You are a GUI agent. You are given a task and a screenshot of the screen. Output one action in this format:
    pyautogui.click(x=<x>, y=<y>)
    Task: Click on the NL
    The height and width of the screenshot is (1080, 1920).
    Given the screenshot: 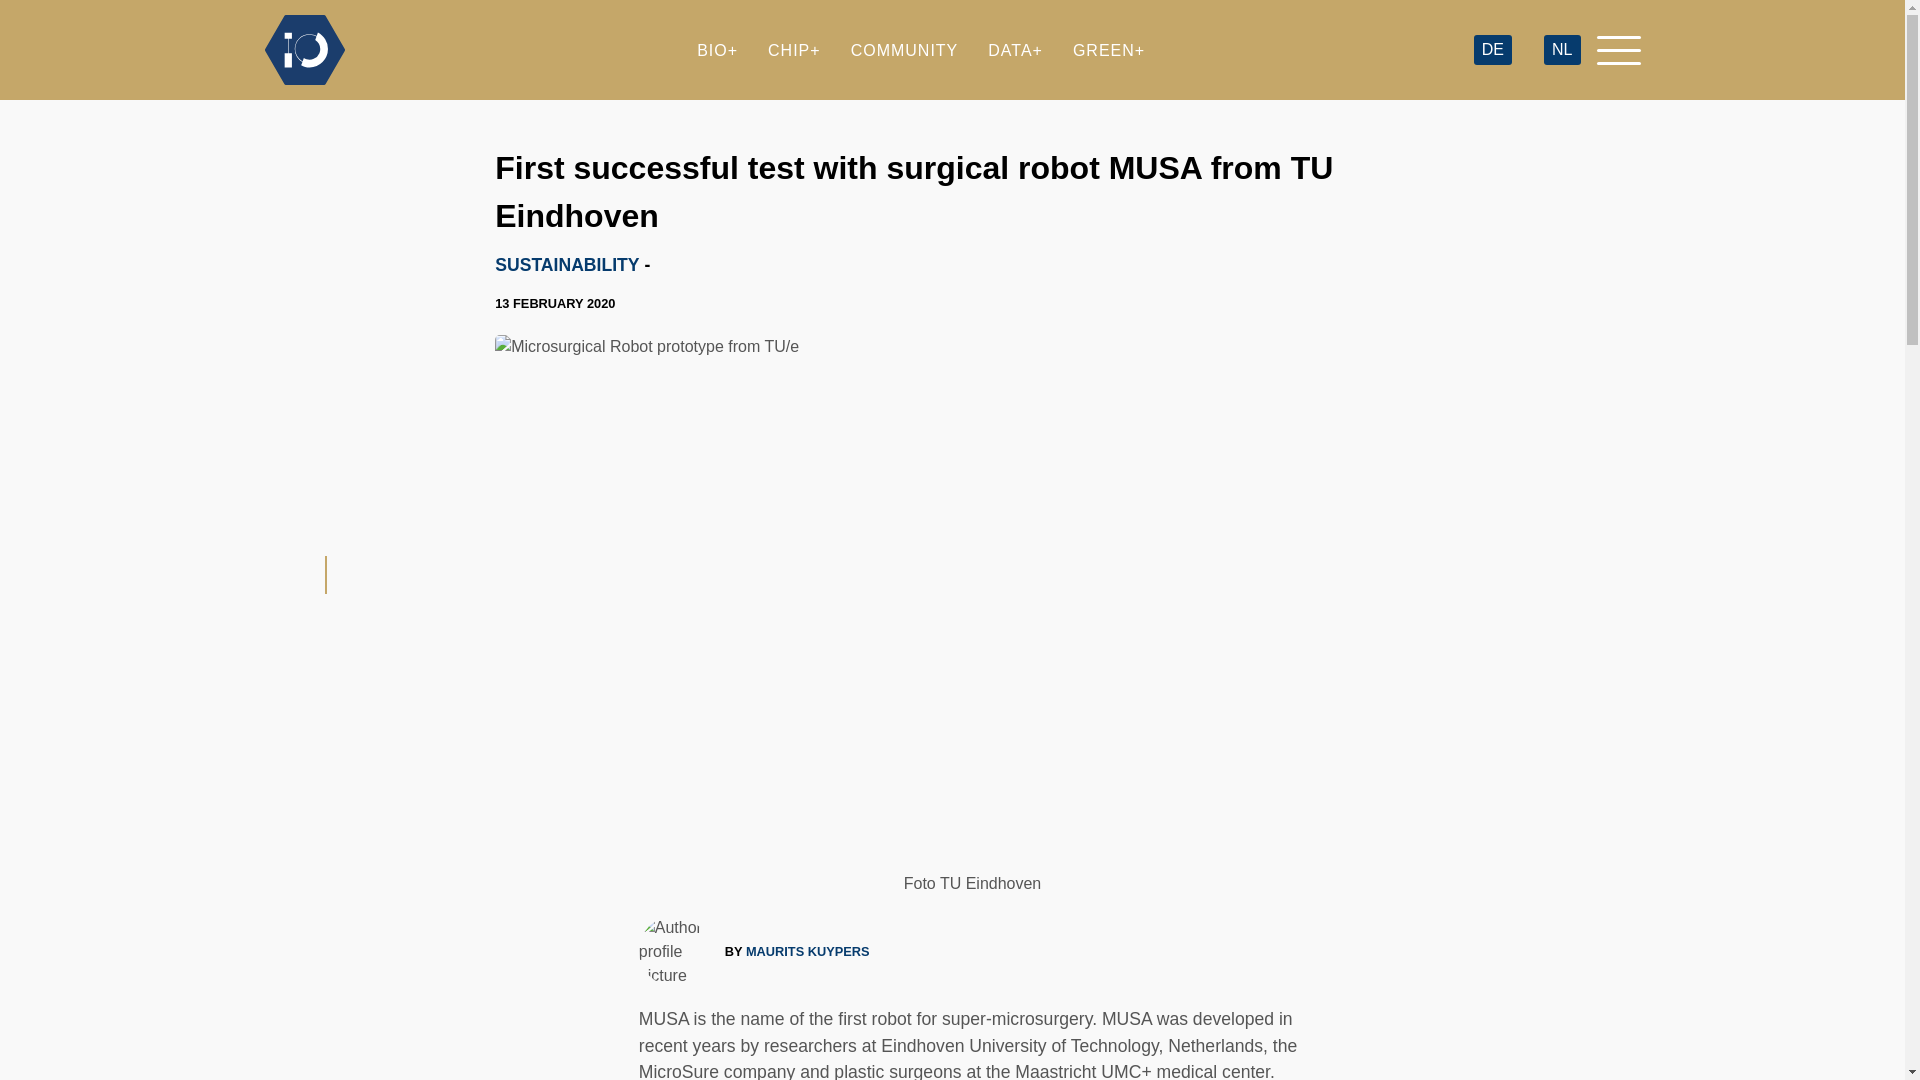 What is the action you would take?
    pyautogui.click(x=1562, y=50)
    